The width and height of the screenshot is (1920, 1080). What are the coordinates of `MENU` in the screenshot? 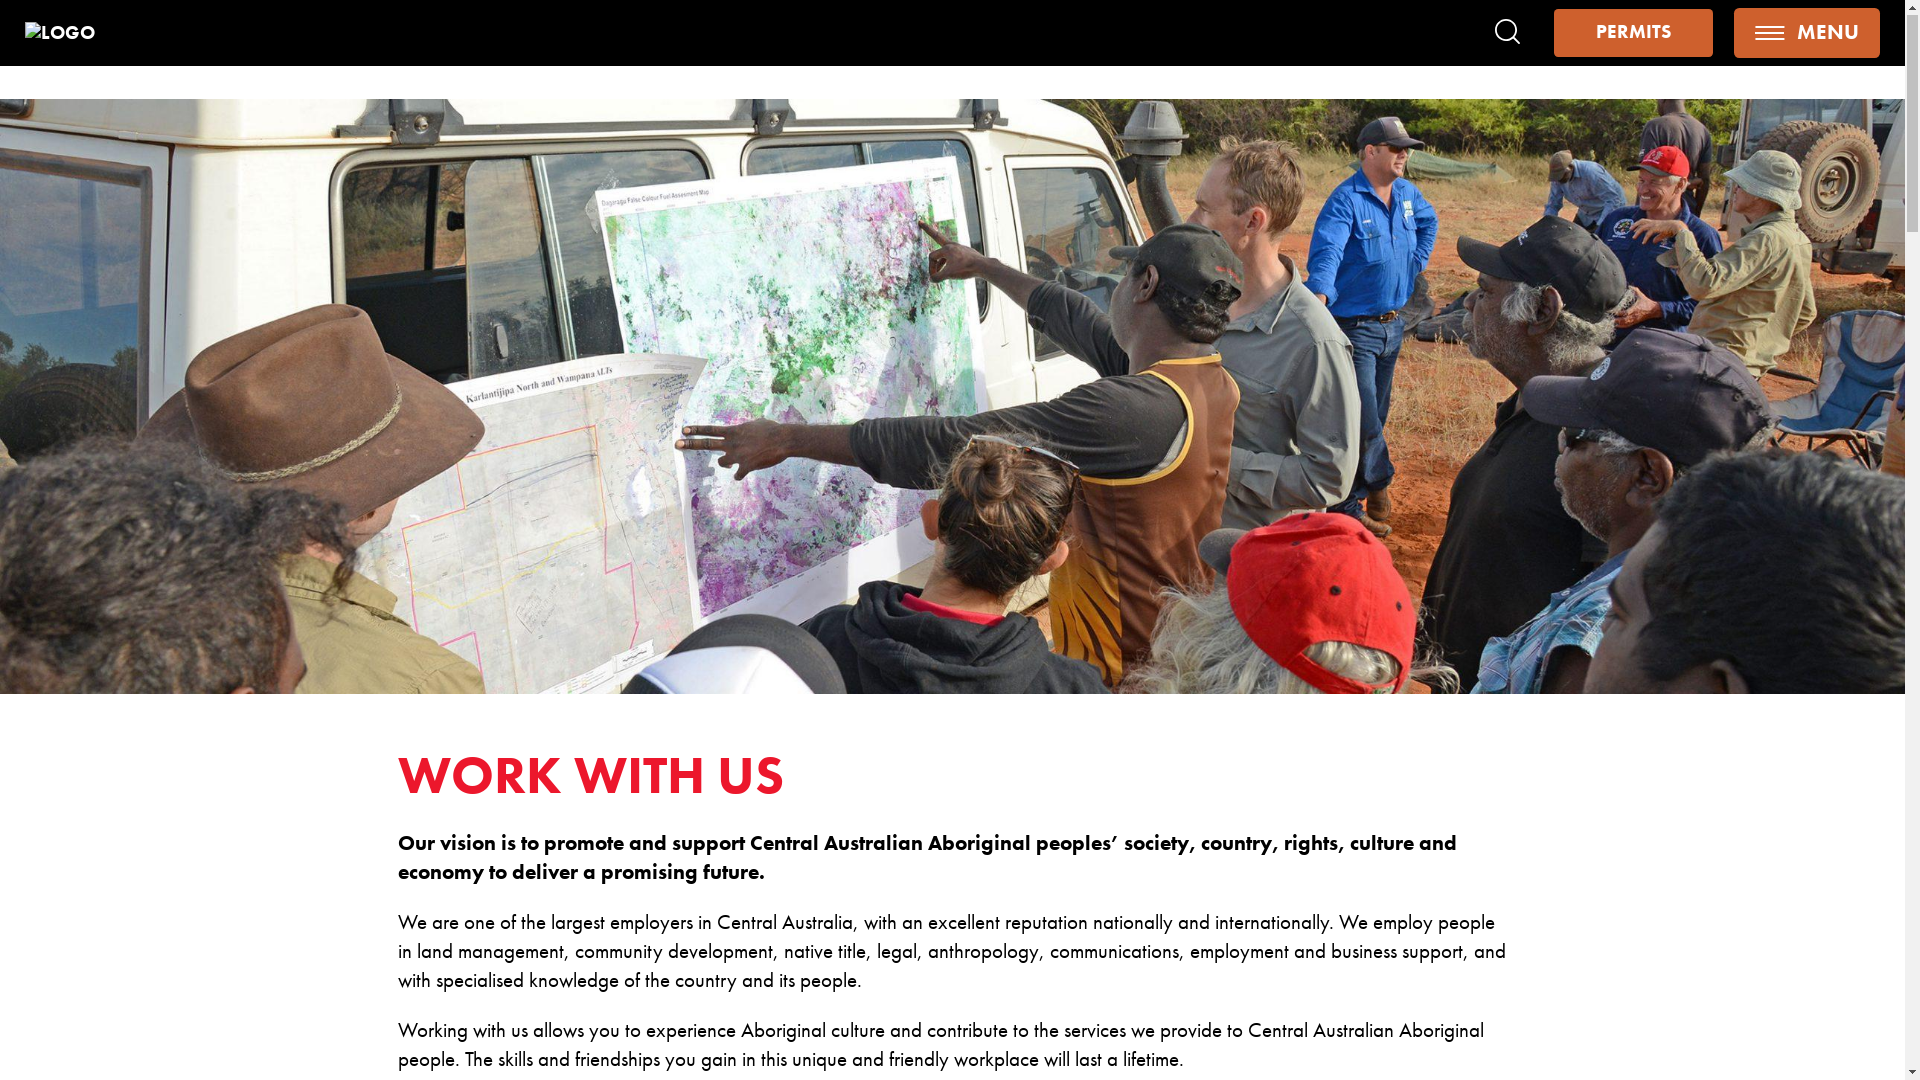 It's located at (1806, 34).